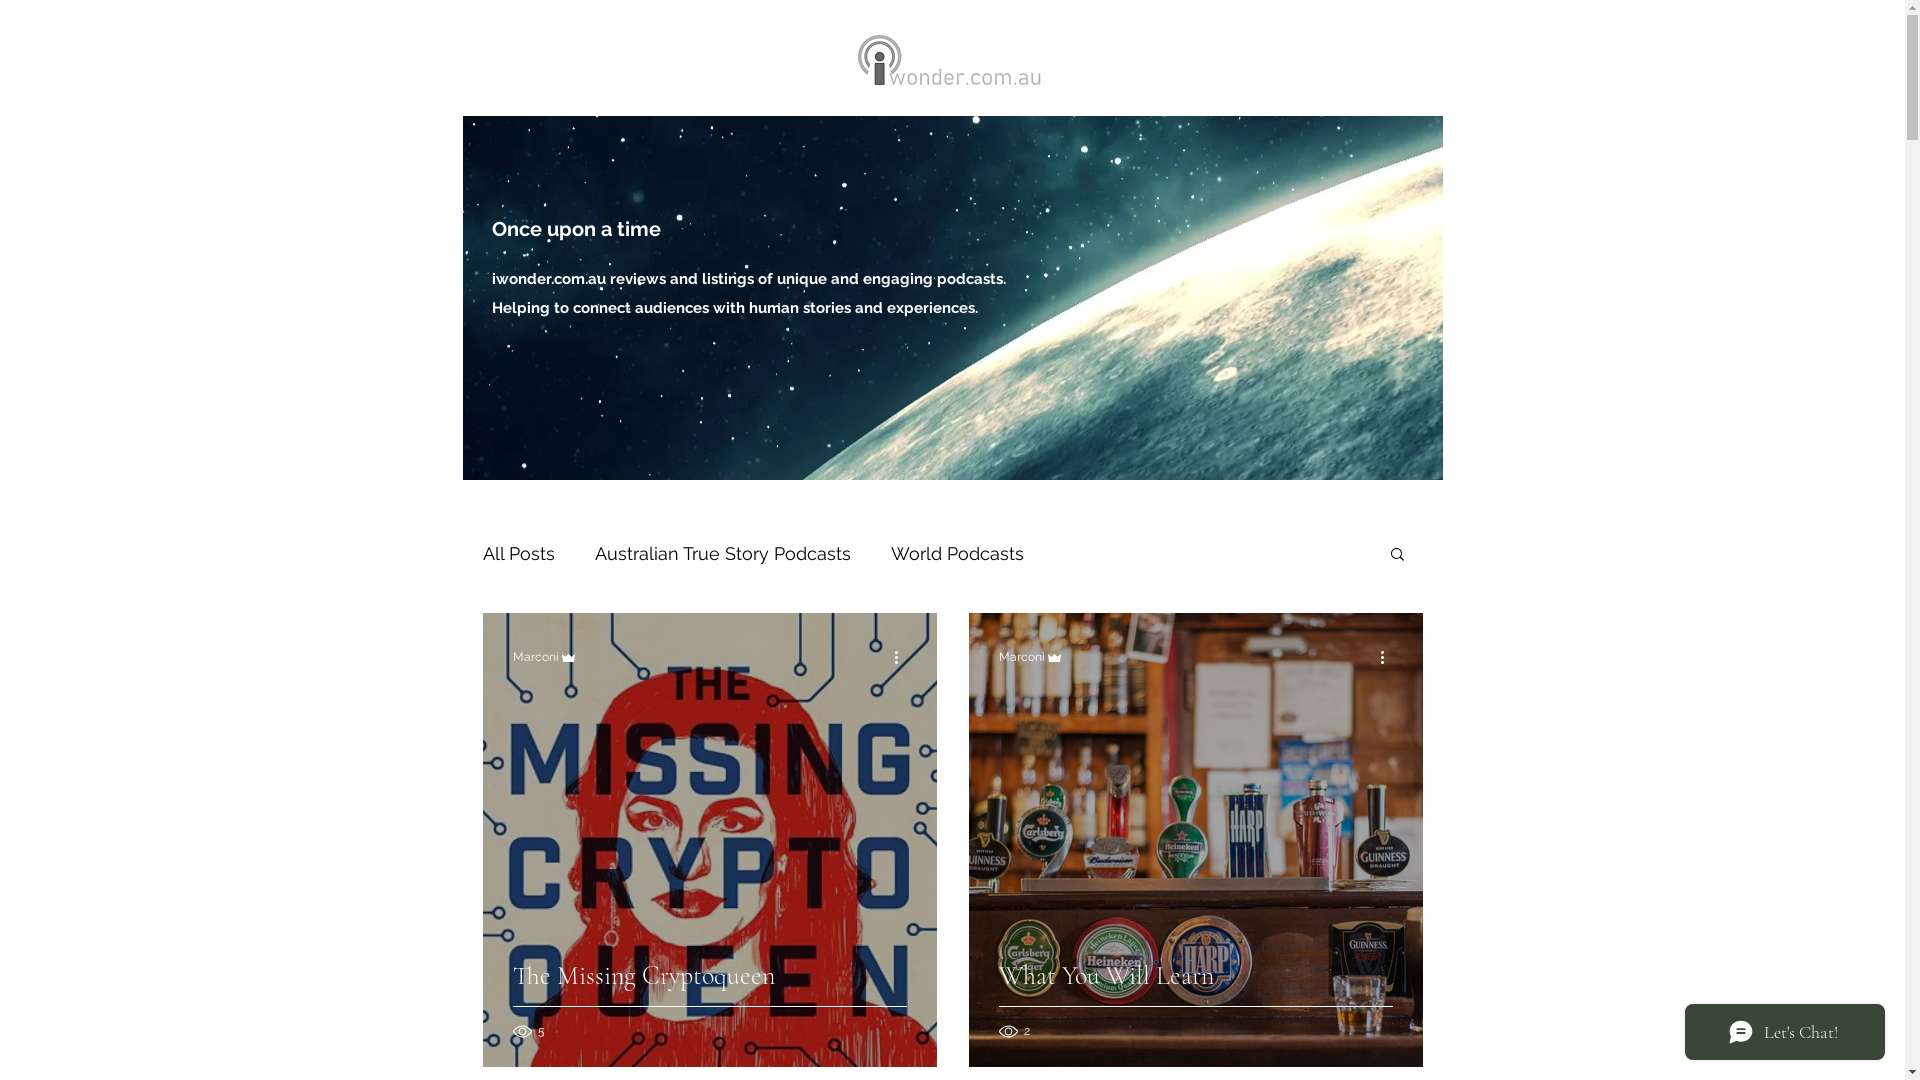 This screenshot has width=1920, height=1080. What do you see at coordinates (956, 552) in the screenshot?
I see `World Podcasts` at bounding box center [956, 552].